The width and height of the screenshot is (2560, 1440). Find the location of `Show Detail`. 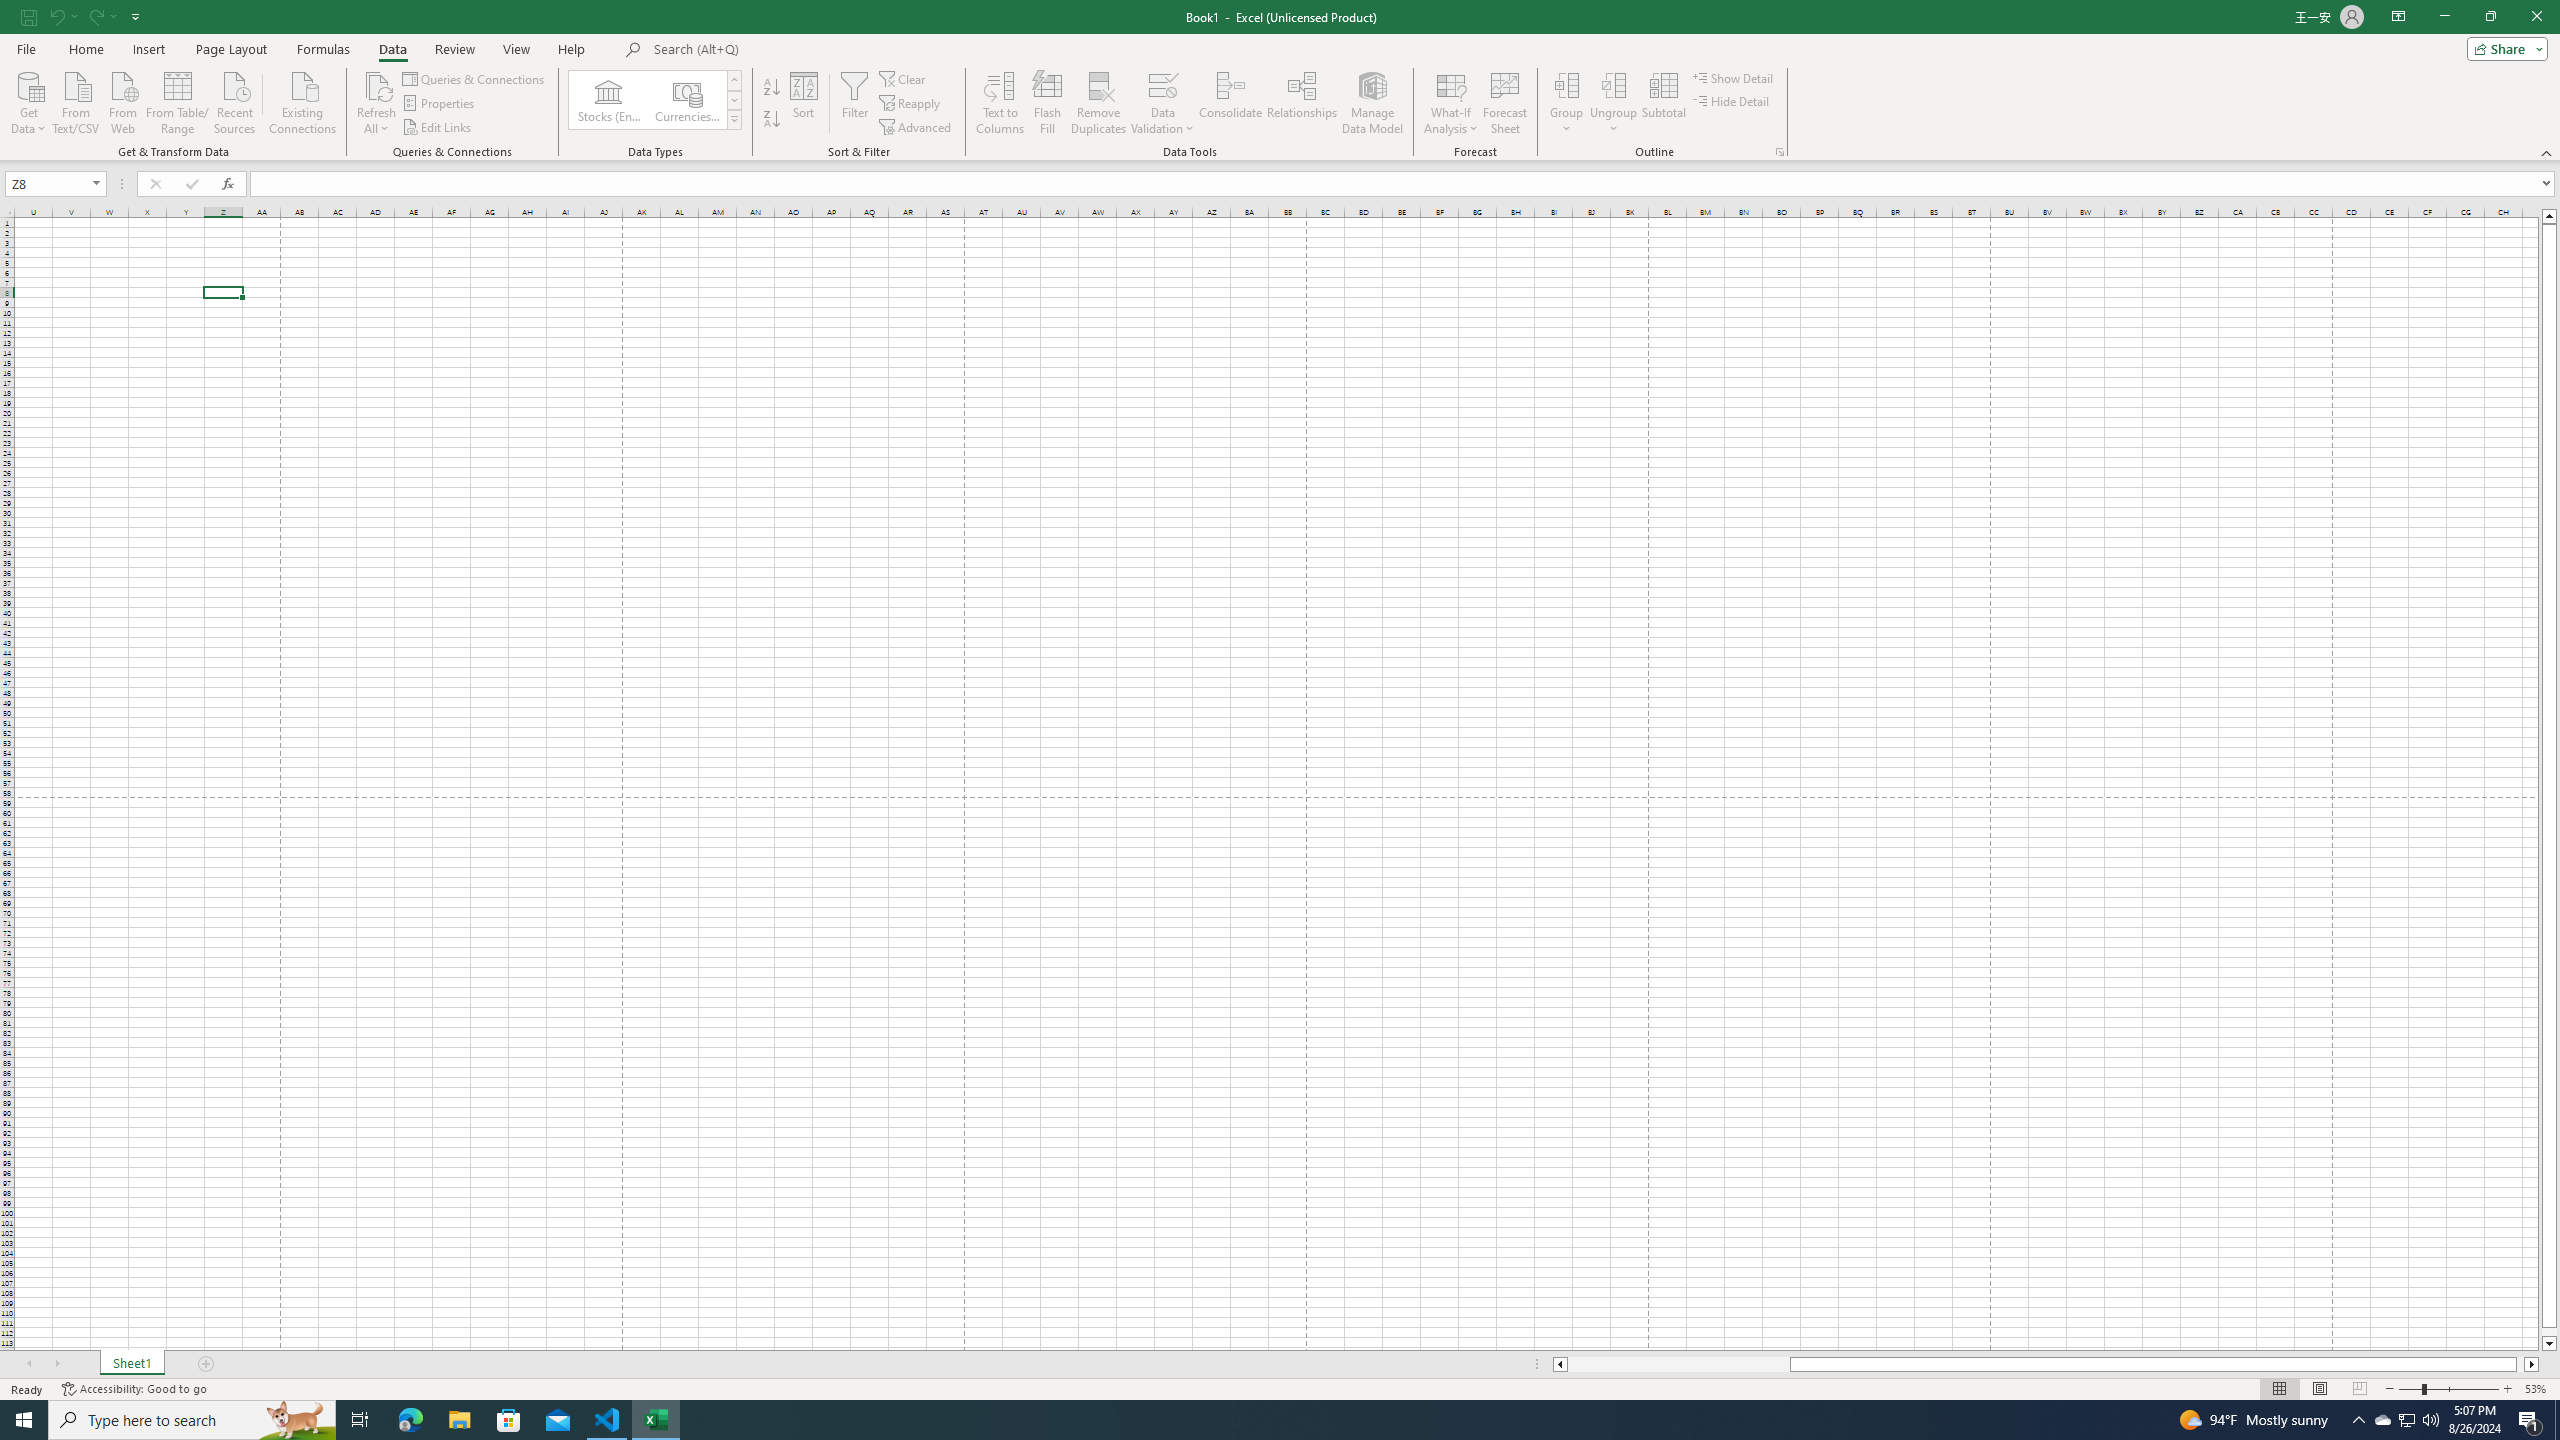

Show Detail is located at coordinates (1734, 78).